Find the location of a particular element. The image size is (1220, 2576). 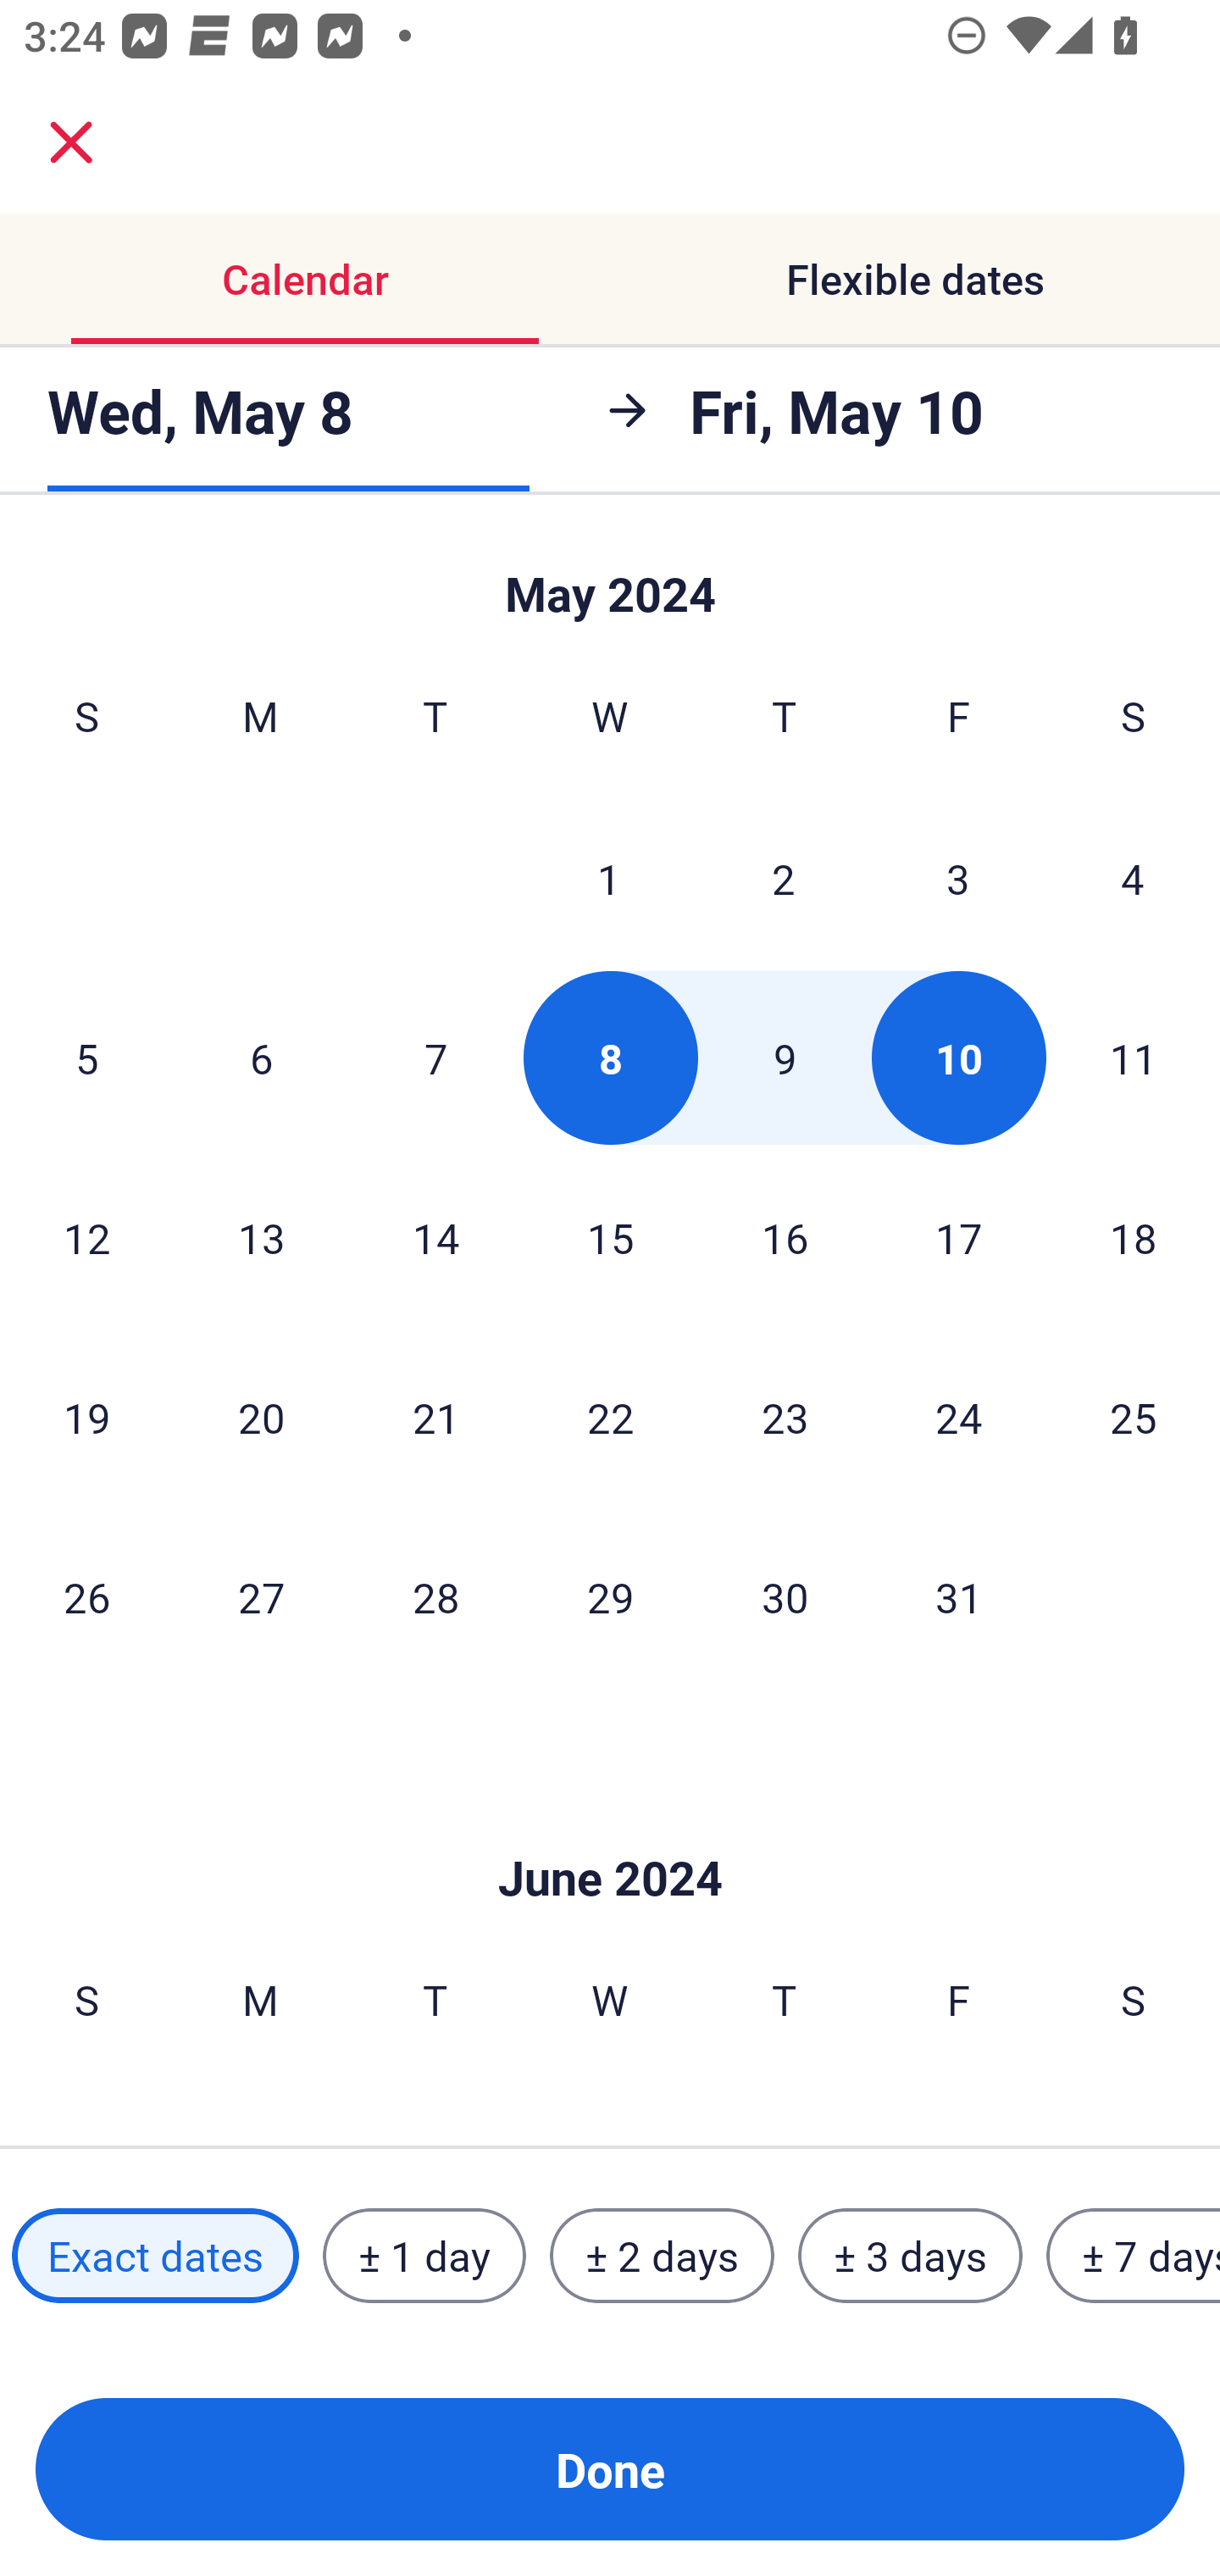

16 Thursday, May 16, 2024 is located at coordinates (785, 1237).